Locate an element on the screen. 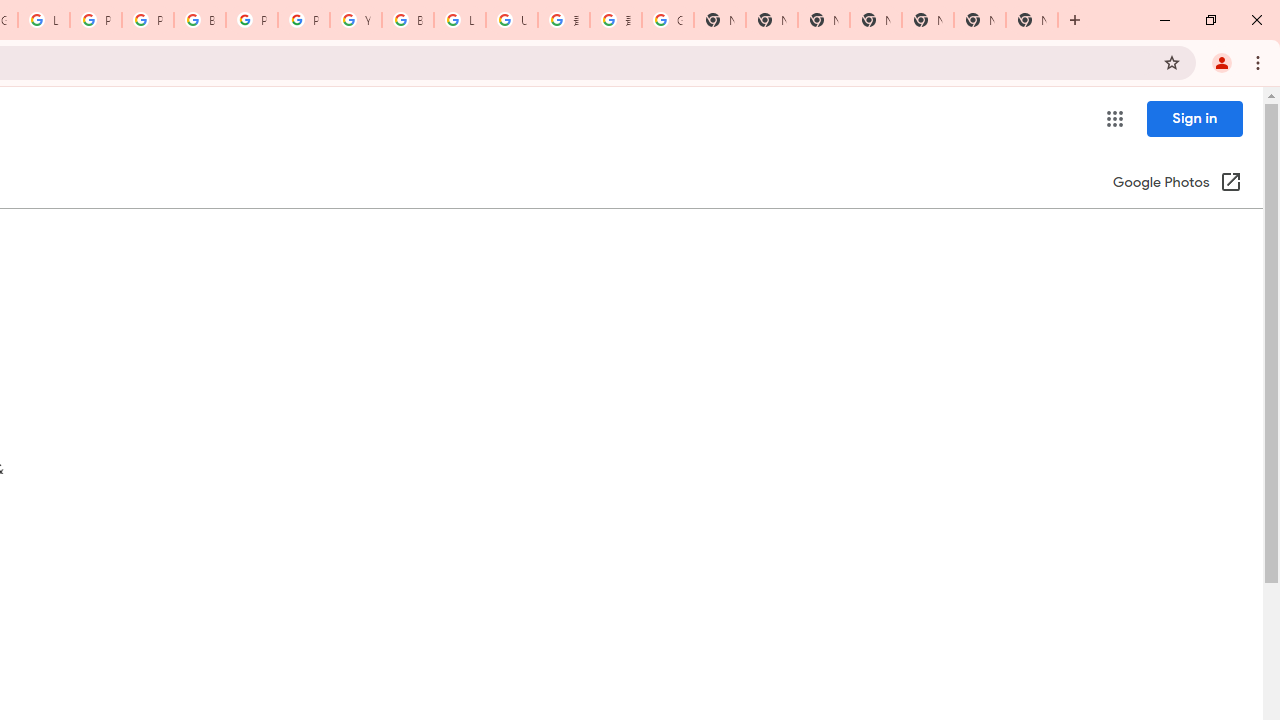 The height and width of the screenshot is (720, 1280). New Tab is located at coordinates (1032, 20).